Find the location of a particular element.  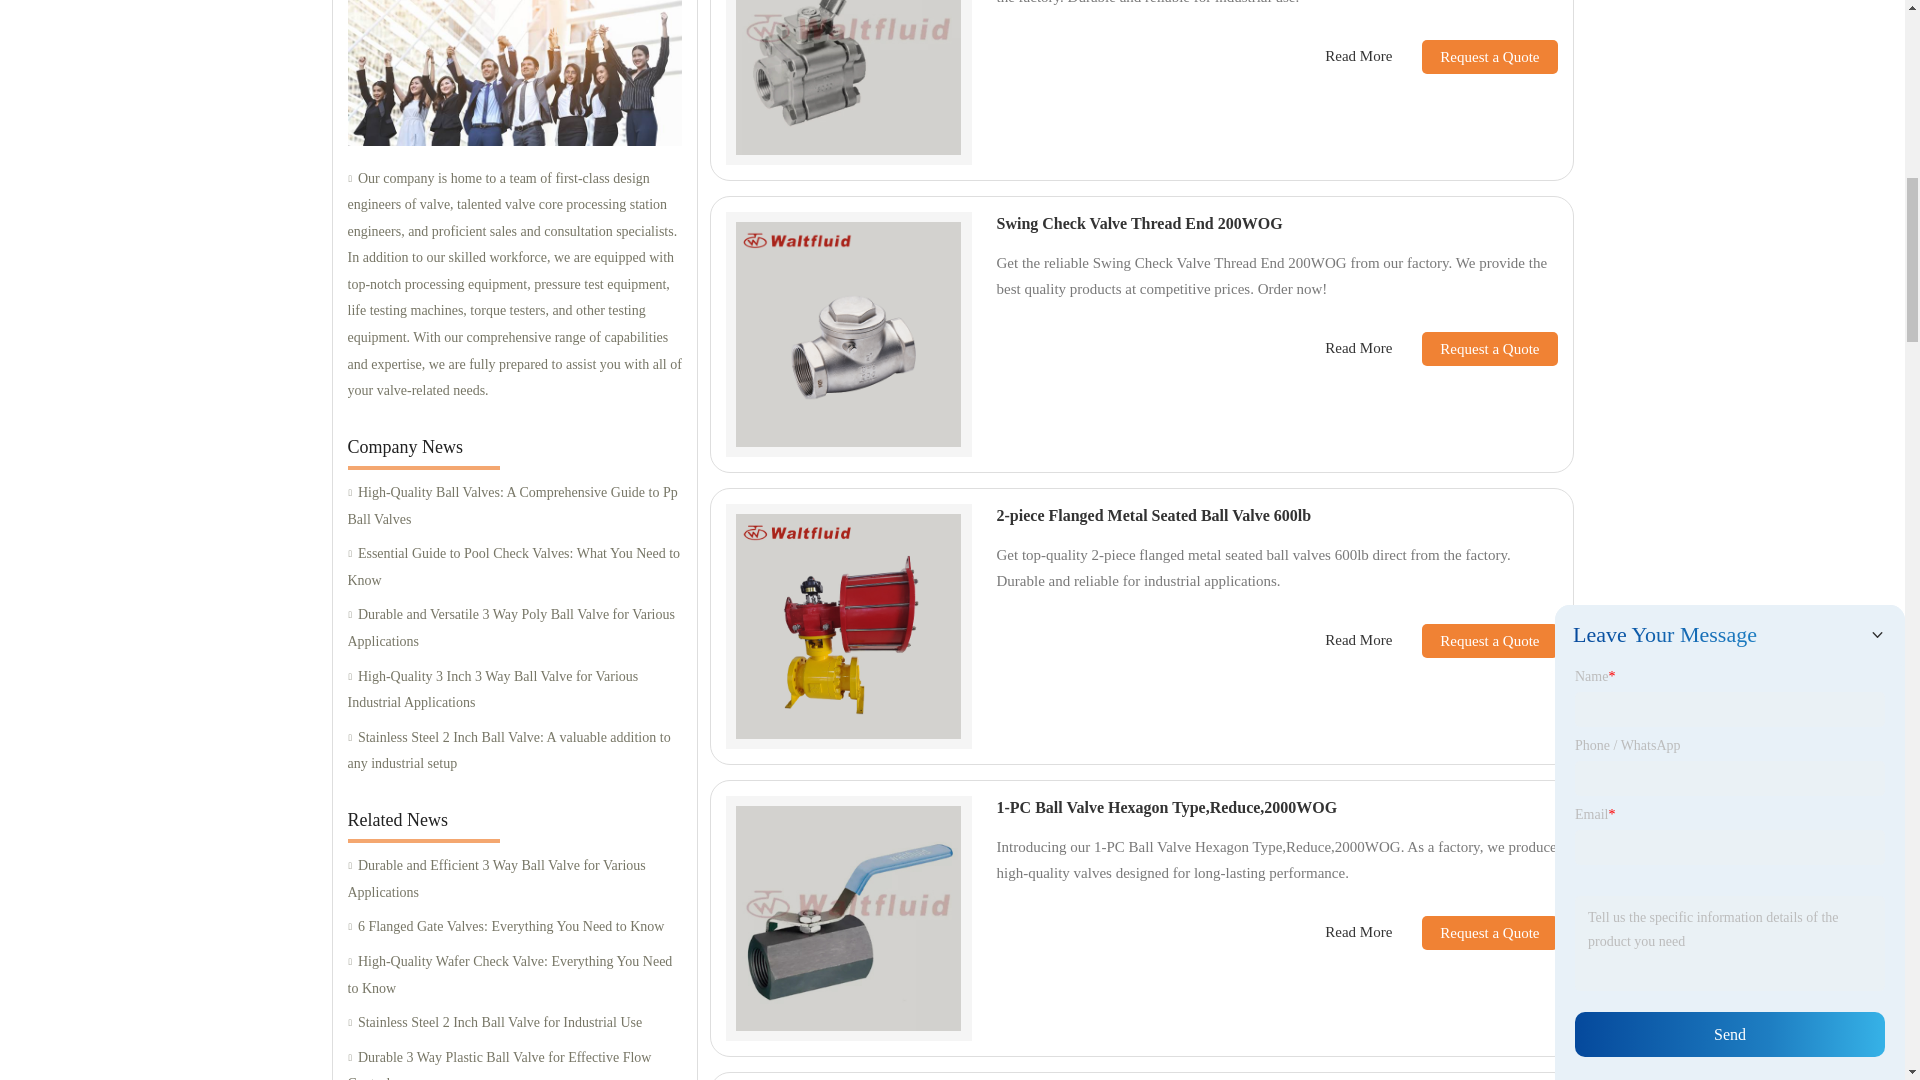

High-Quality Wafer Check Valve: Everything You Need to Know is located at coordinates (514, 976).